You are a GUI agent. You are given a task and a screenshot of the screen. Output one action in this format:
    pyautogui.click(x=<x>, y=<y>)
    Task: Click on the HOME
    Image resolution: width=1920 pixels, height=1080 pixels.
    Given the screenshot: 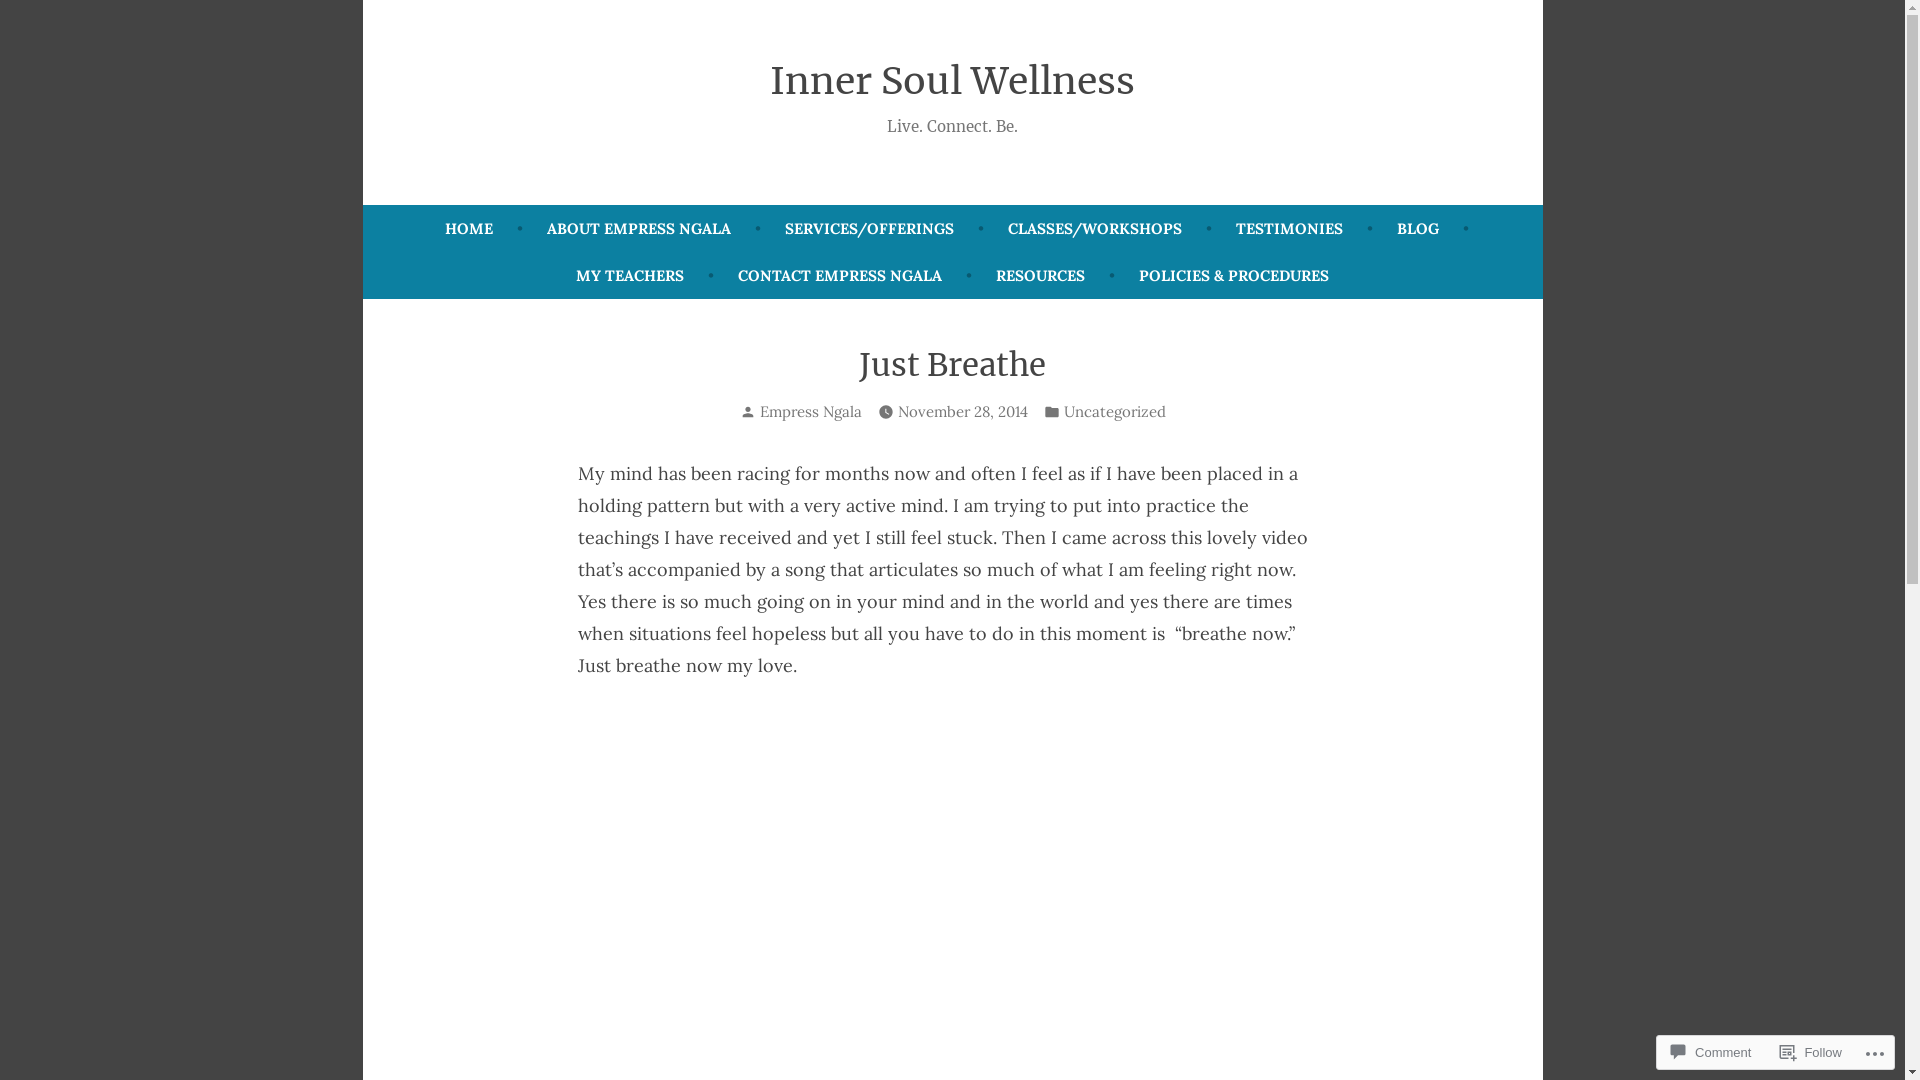 What is the action you would take?
    pyautogui.click(x=468, y=228)
    